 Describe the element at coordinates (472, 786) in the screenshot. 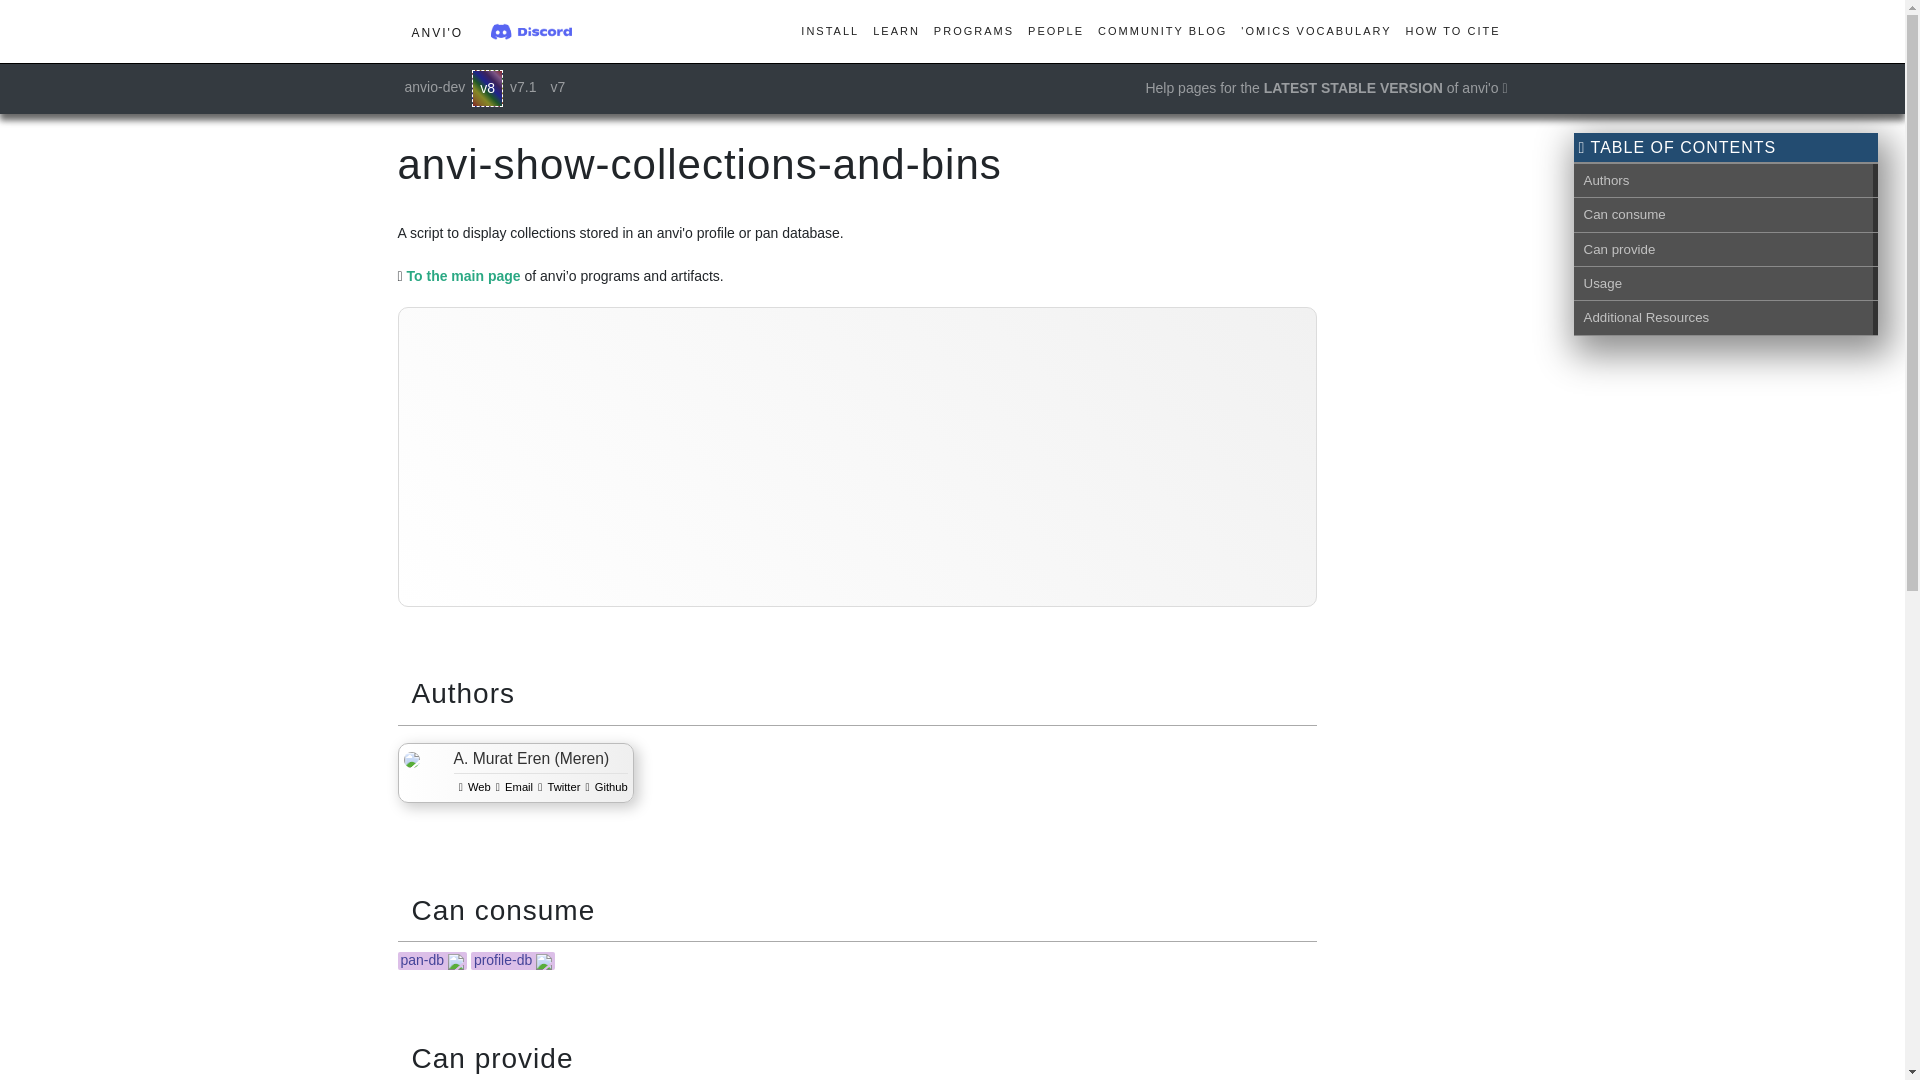

I see `Web` at that location.